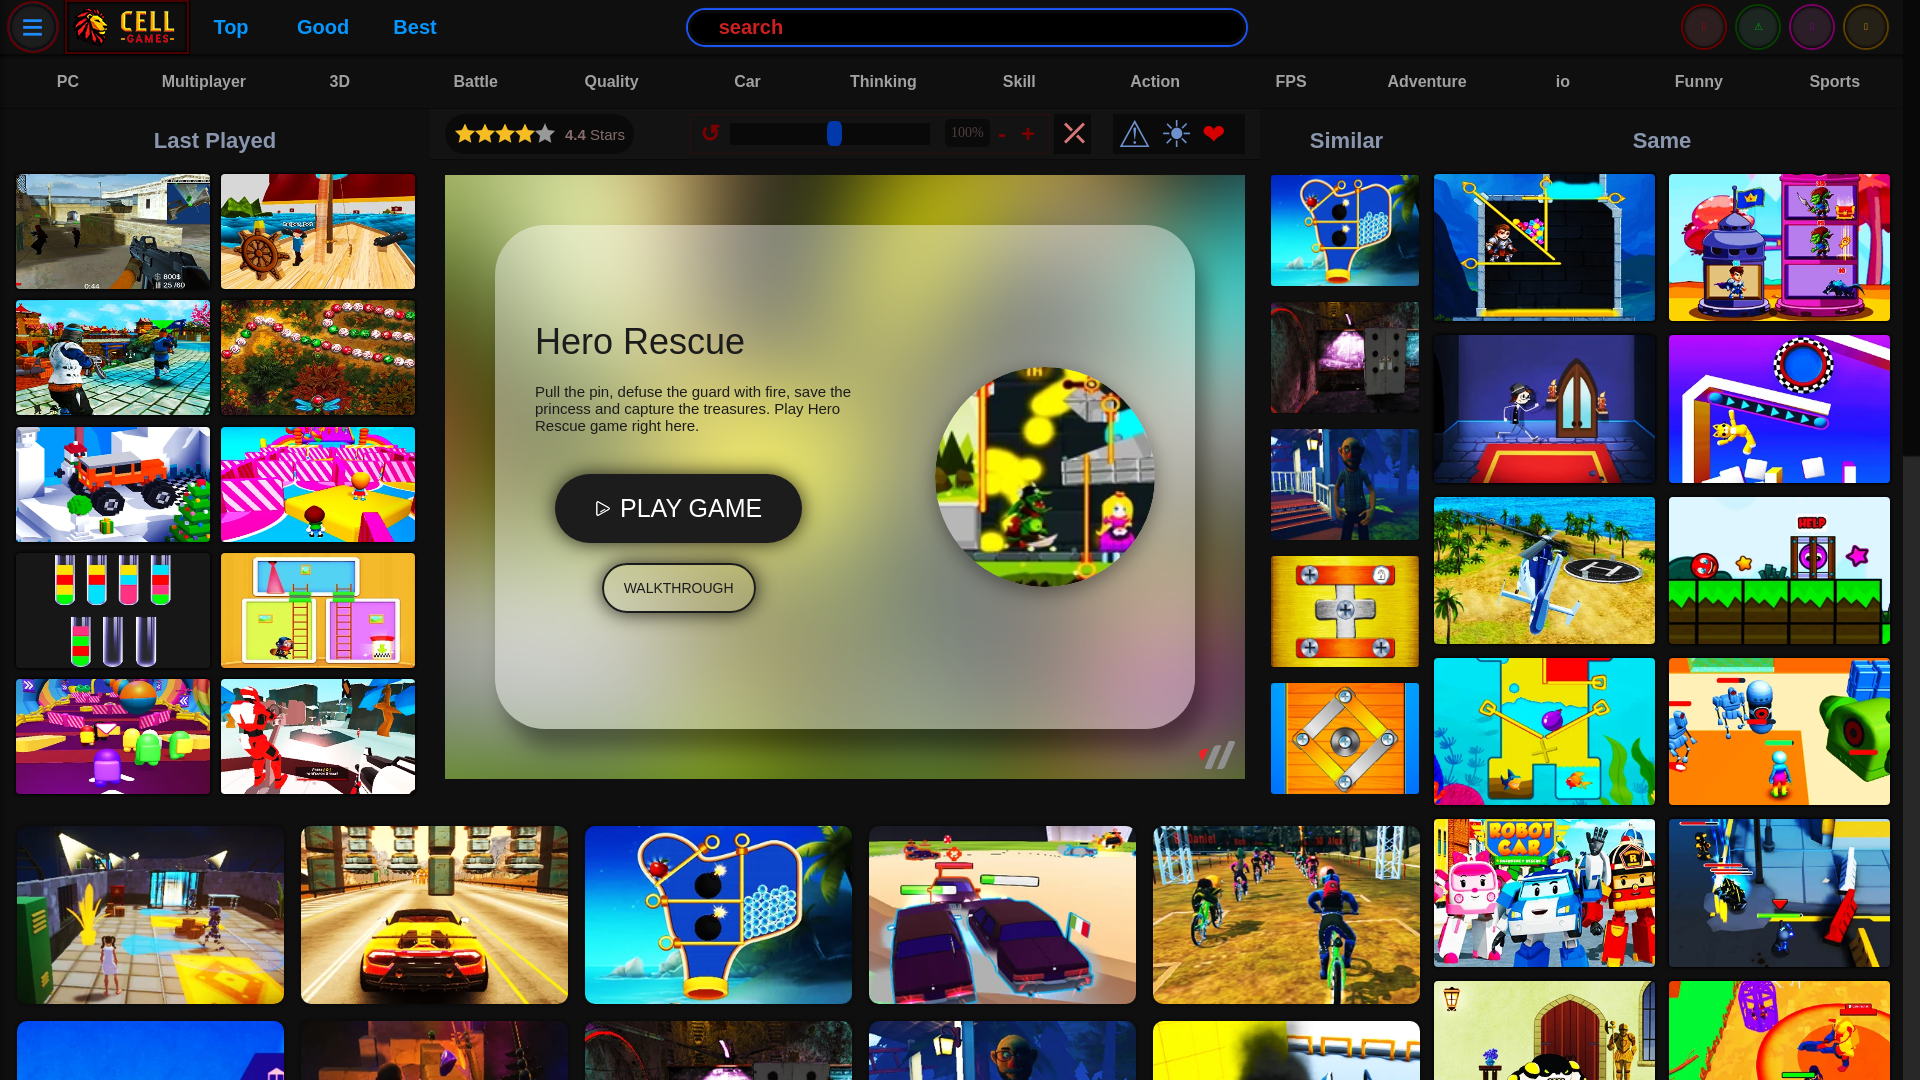 This screenshot has width=1920, height=1080. I want to click on 100, so click(829, 134).